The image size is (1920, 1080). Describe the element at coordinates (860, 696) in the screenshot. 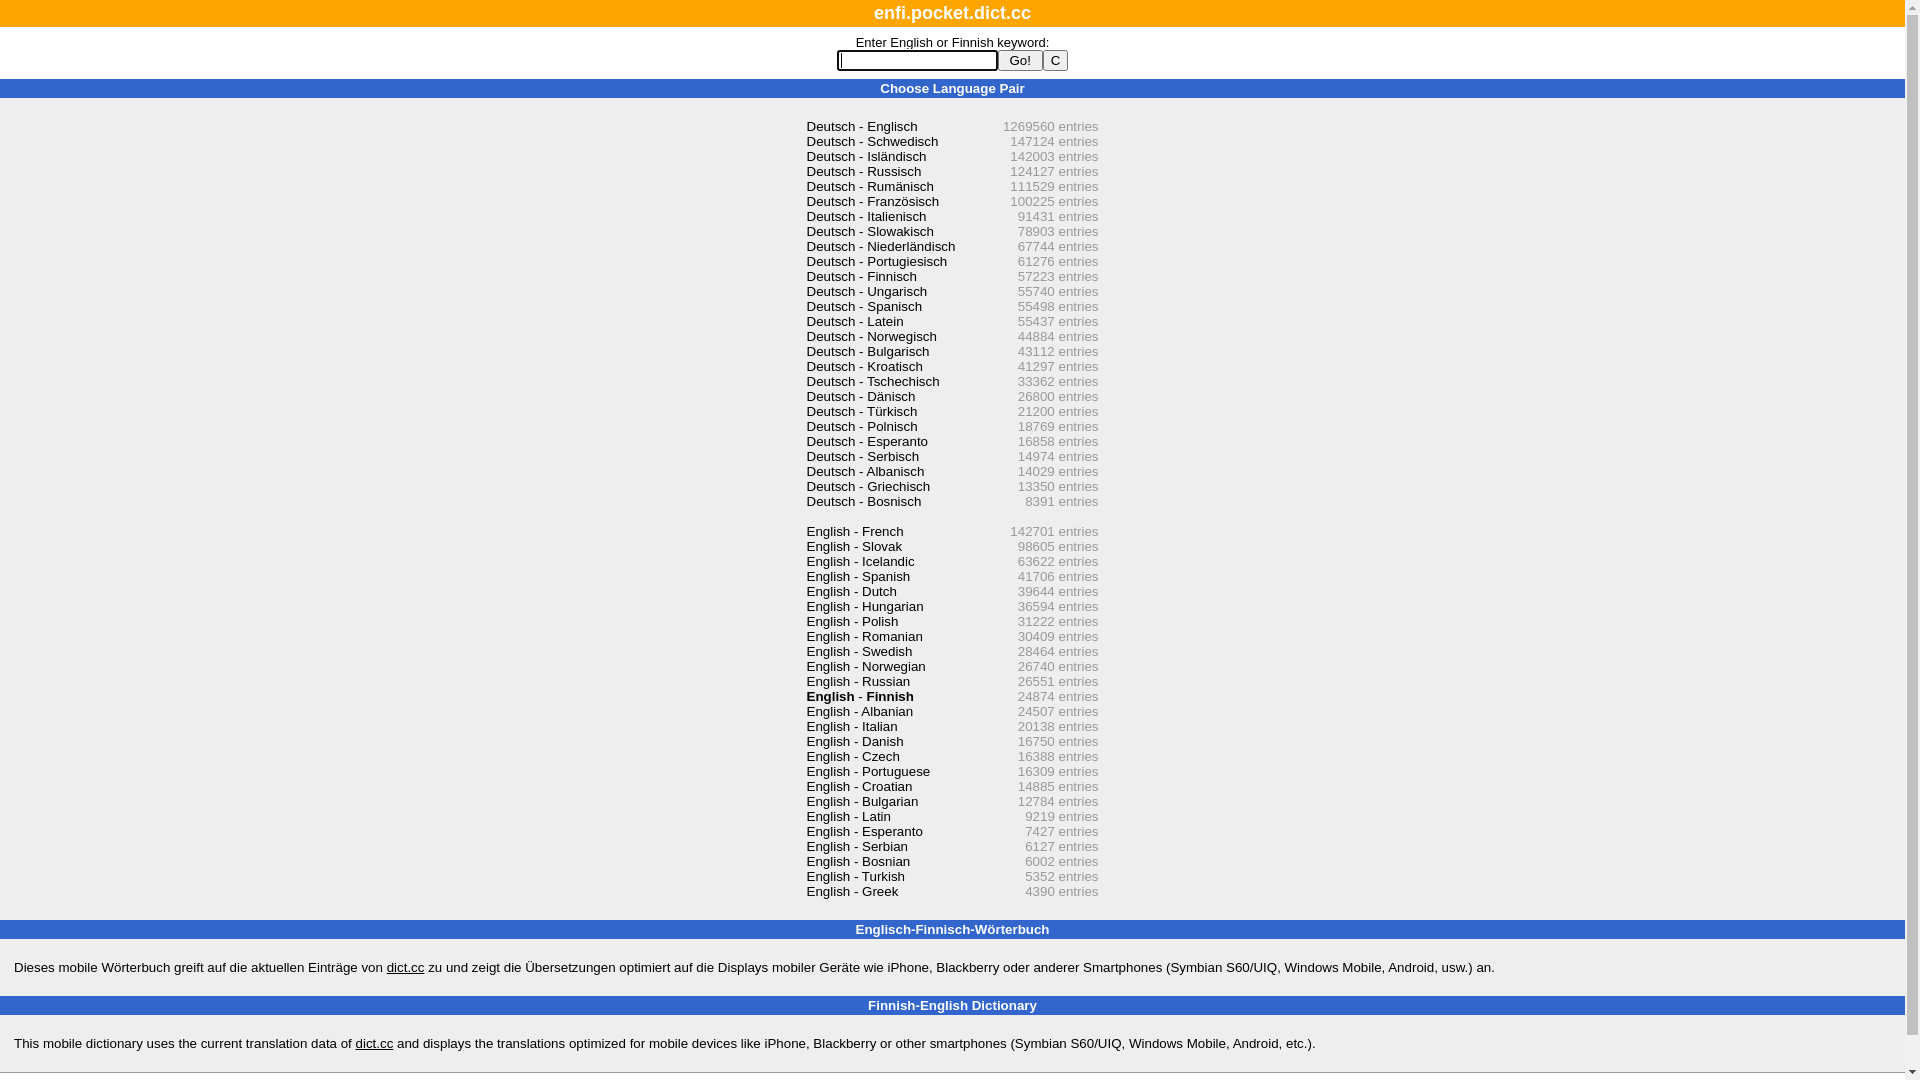

I see `English - Finnish` at that location.